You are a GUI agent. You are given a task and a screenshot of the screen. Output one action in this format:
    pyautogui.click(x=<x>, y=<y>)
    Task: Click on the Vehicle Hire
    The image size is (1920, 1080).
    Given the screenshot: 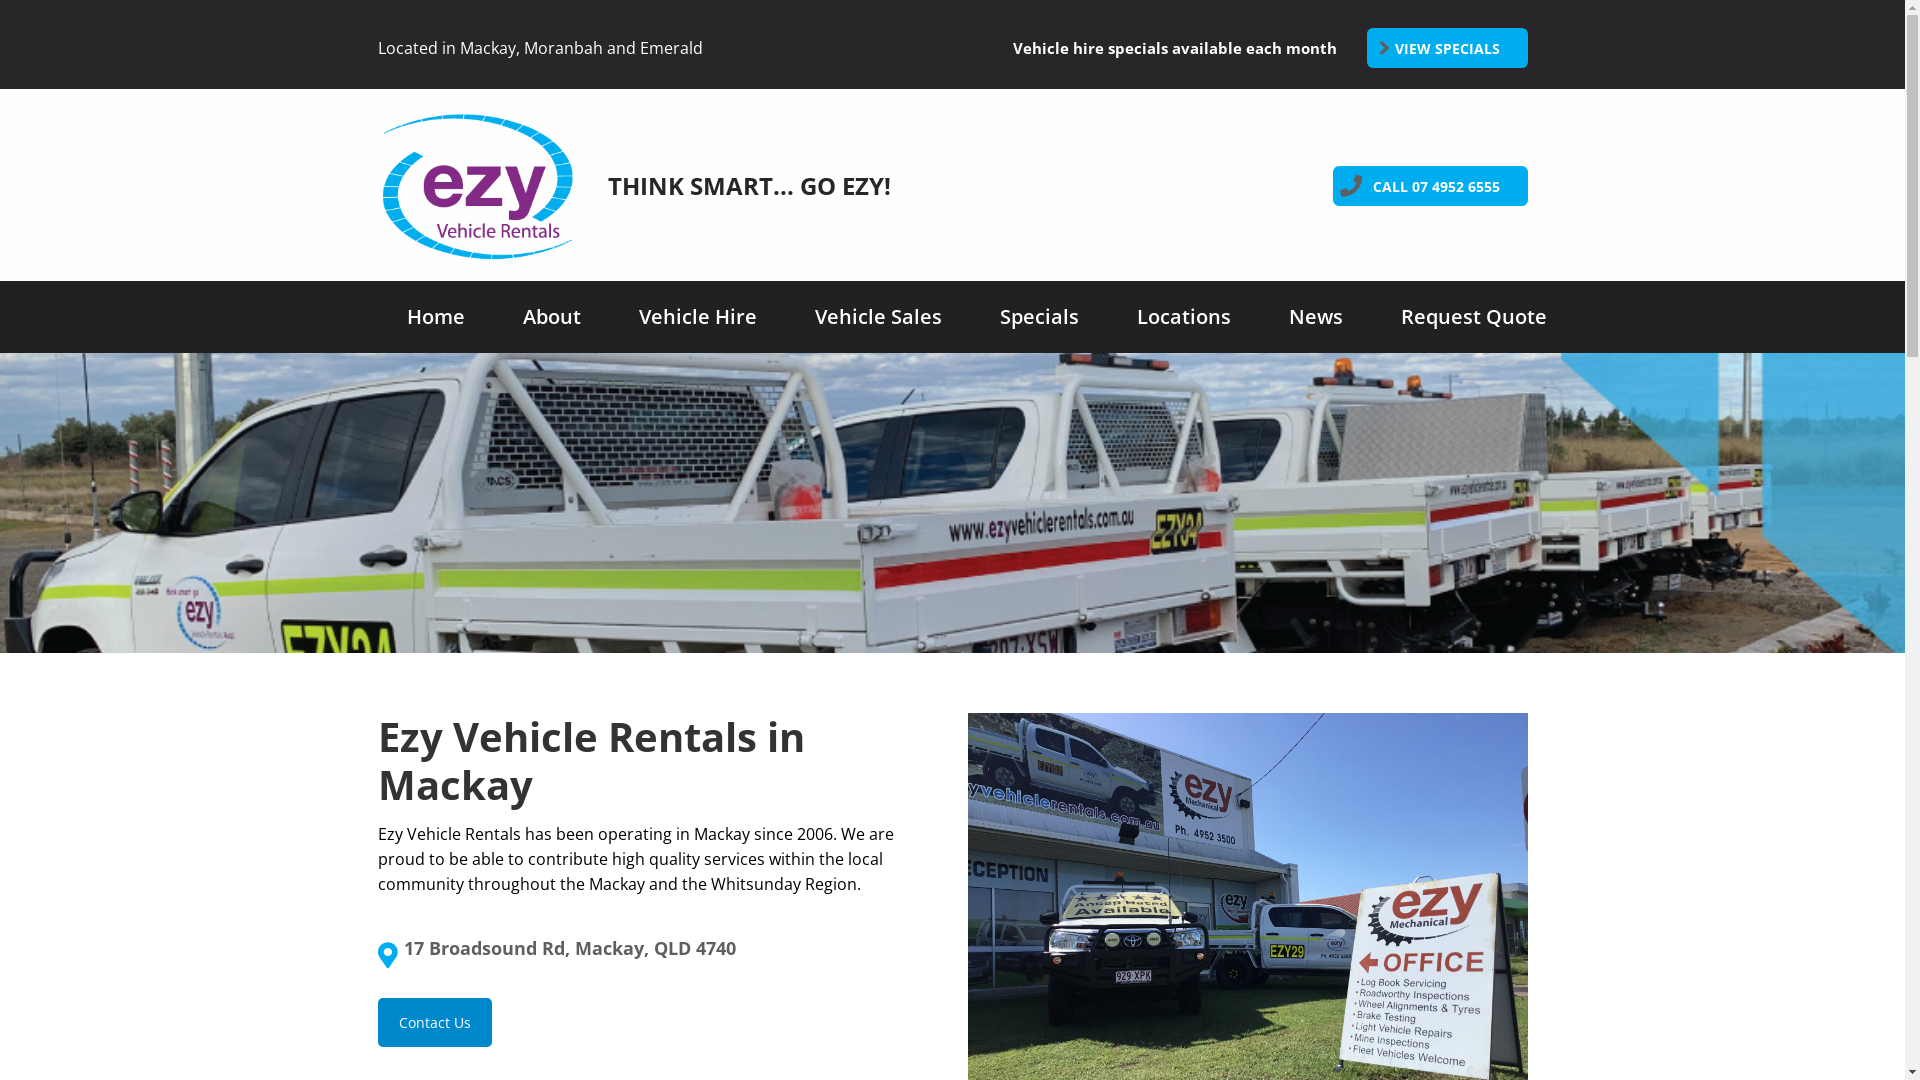 What is the action you would take?
    pyautogui.click(x=698, y=317)
    